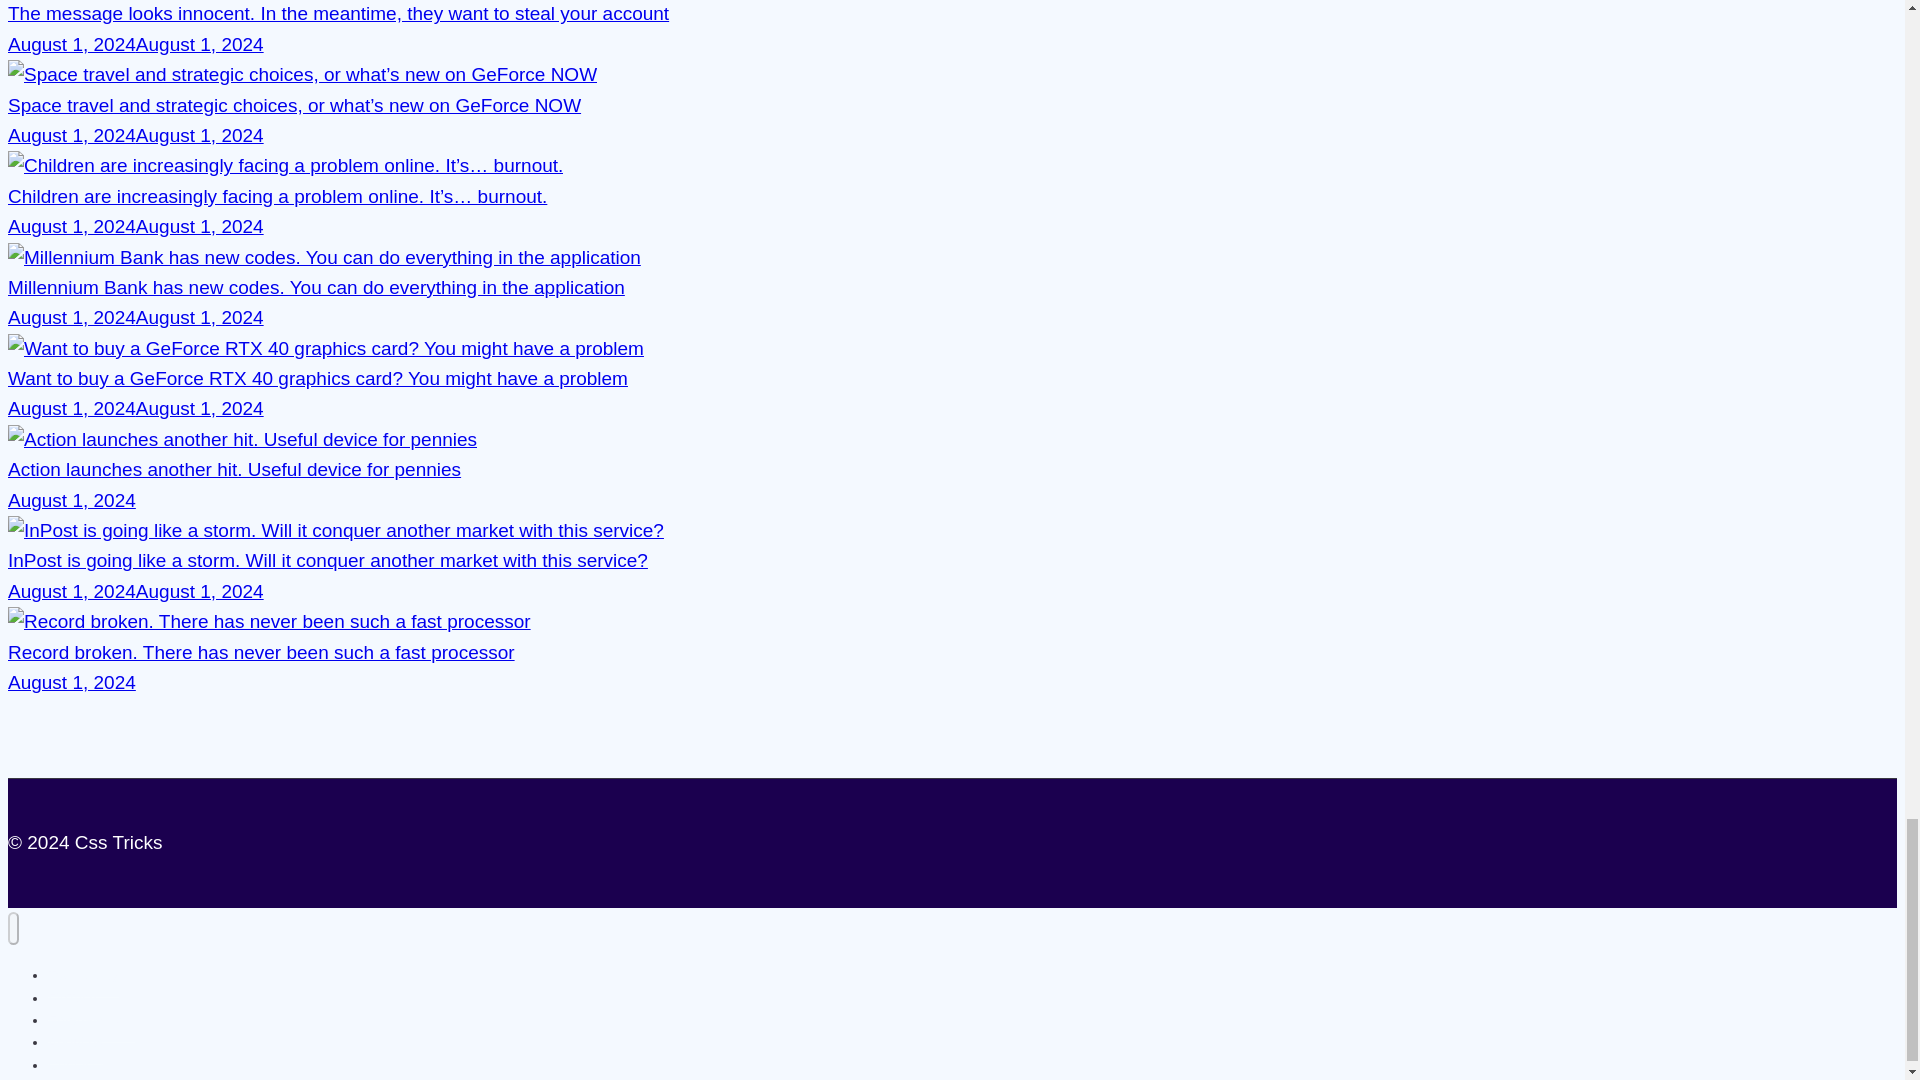 The height and width of the screenshot is (1080, 1920). I want to click on Action launches another hit. Useful device for pennies, so click(242, 439).